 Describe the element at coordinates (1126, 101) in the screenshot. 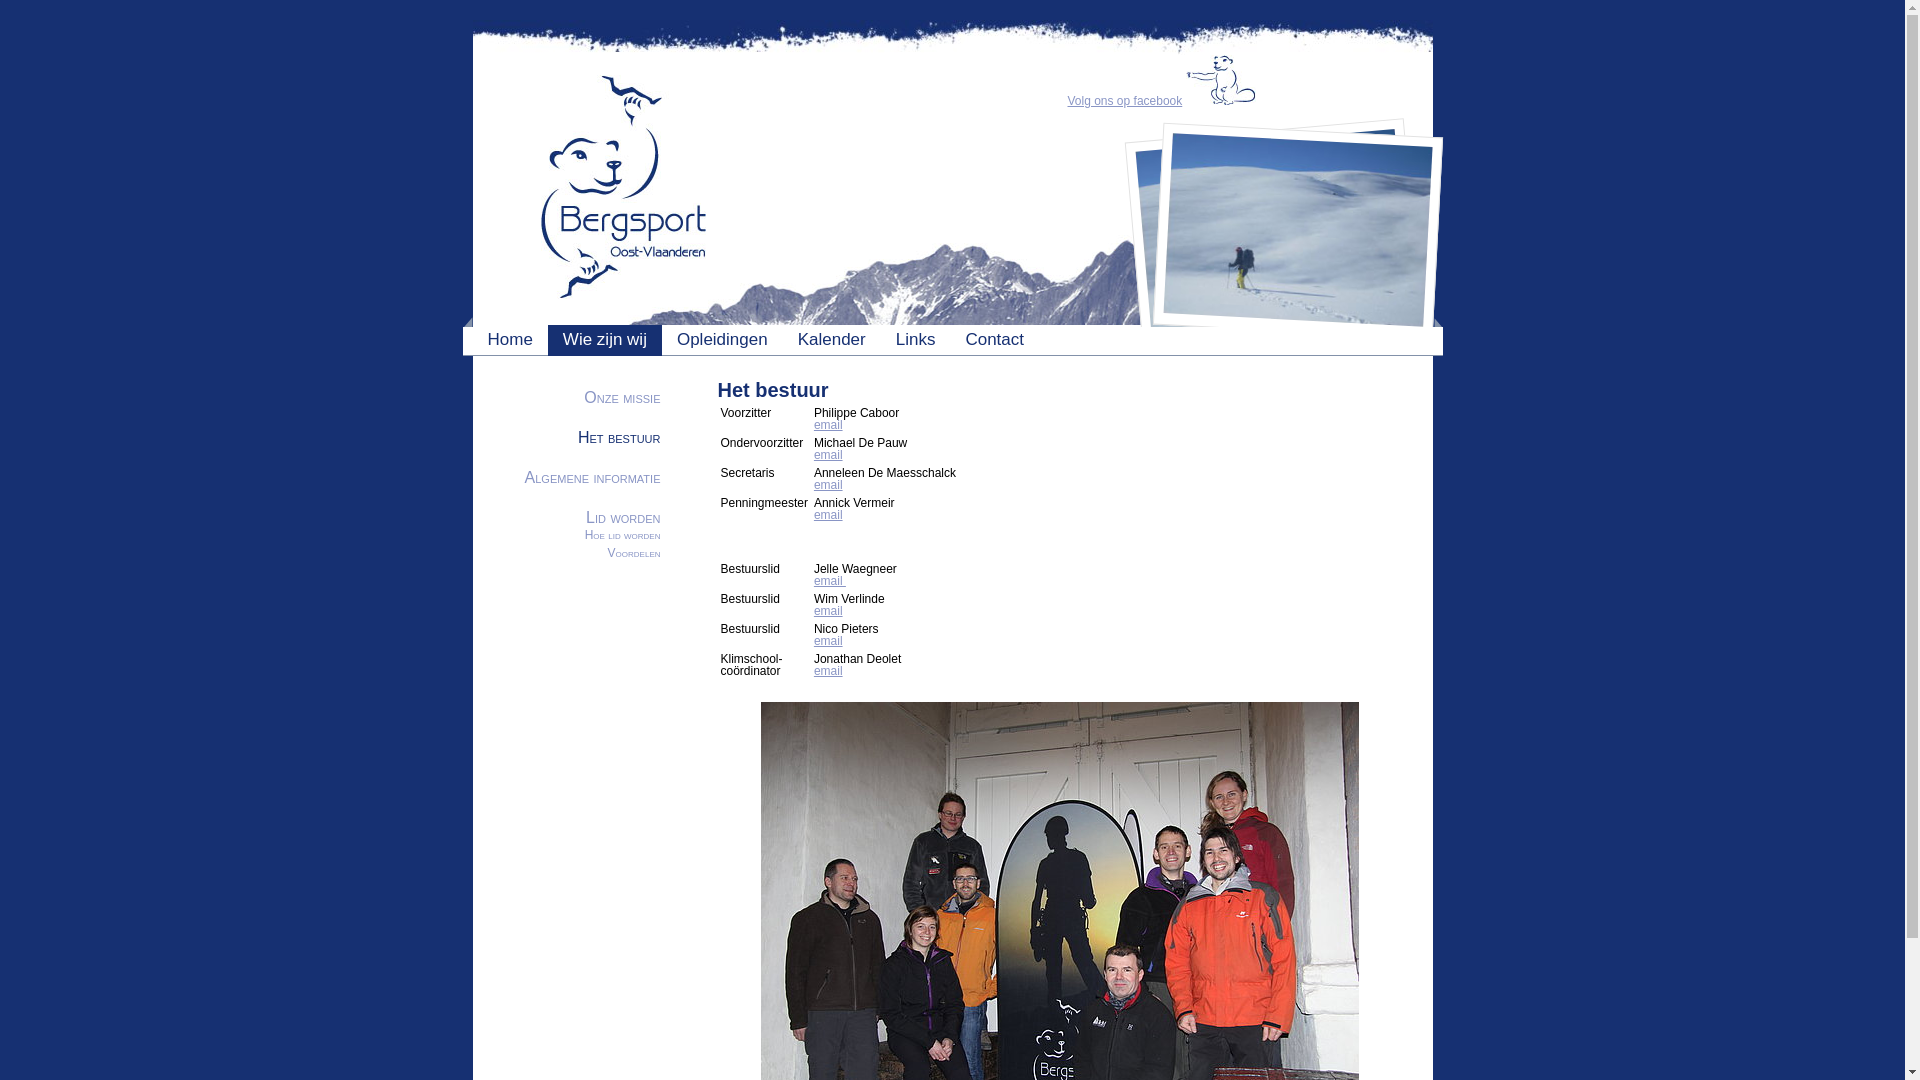

I see `Volg ons op facebook` at that location.